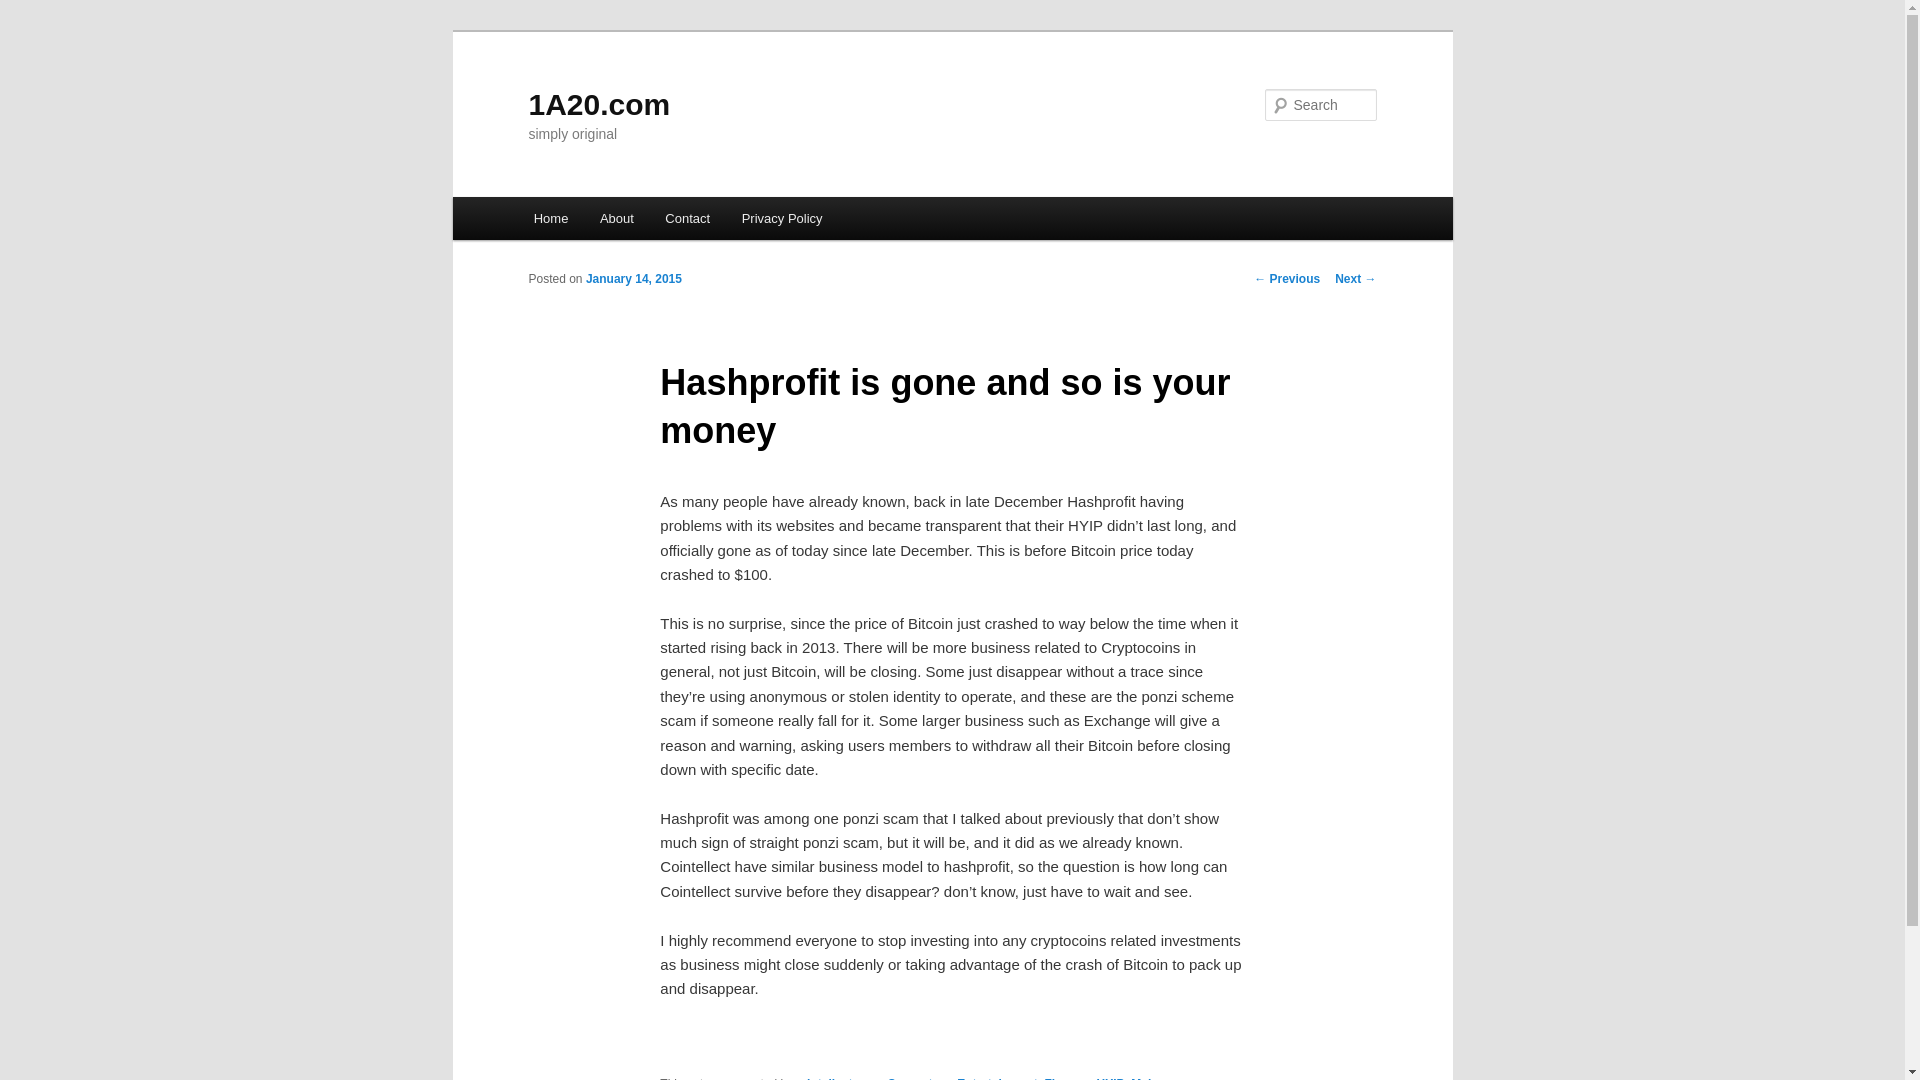  Describe the element at coordinates (634, 279) in the screenshot. I see `January 14, 2015` at that location.